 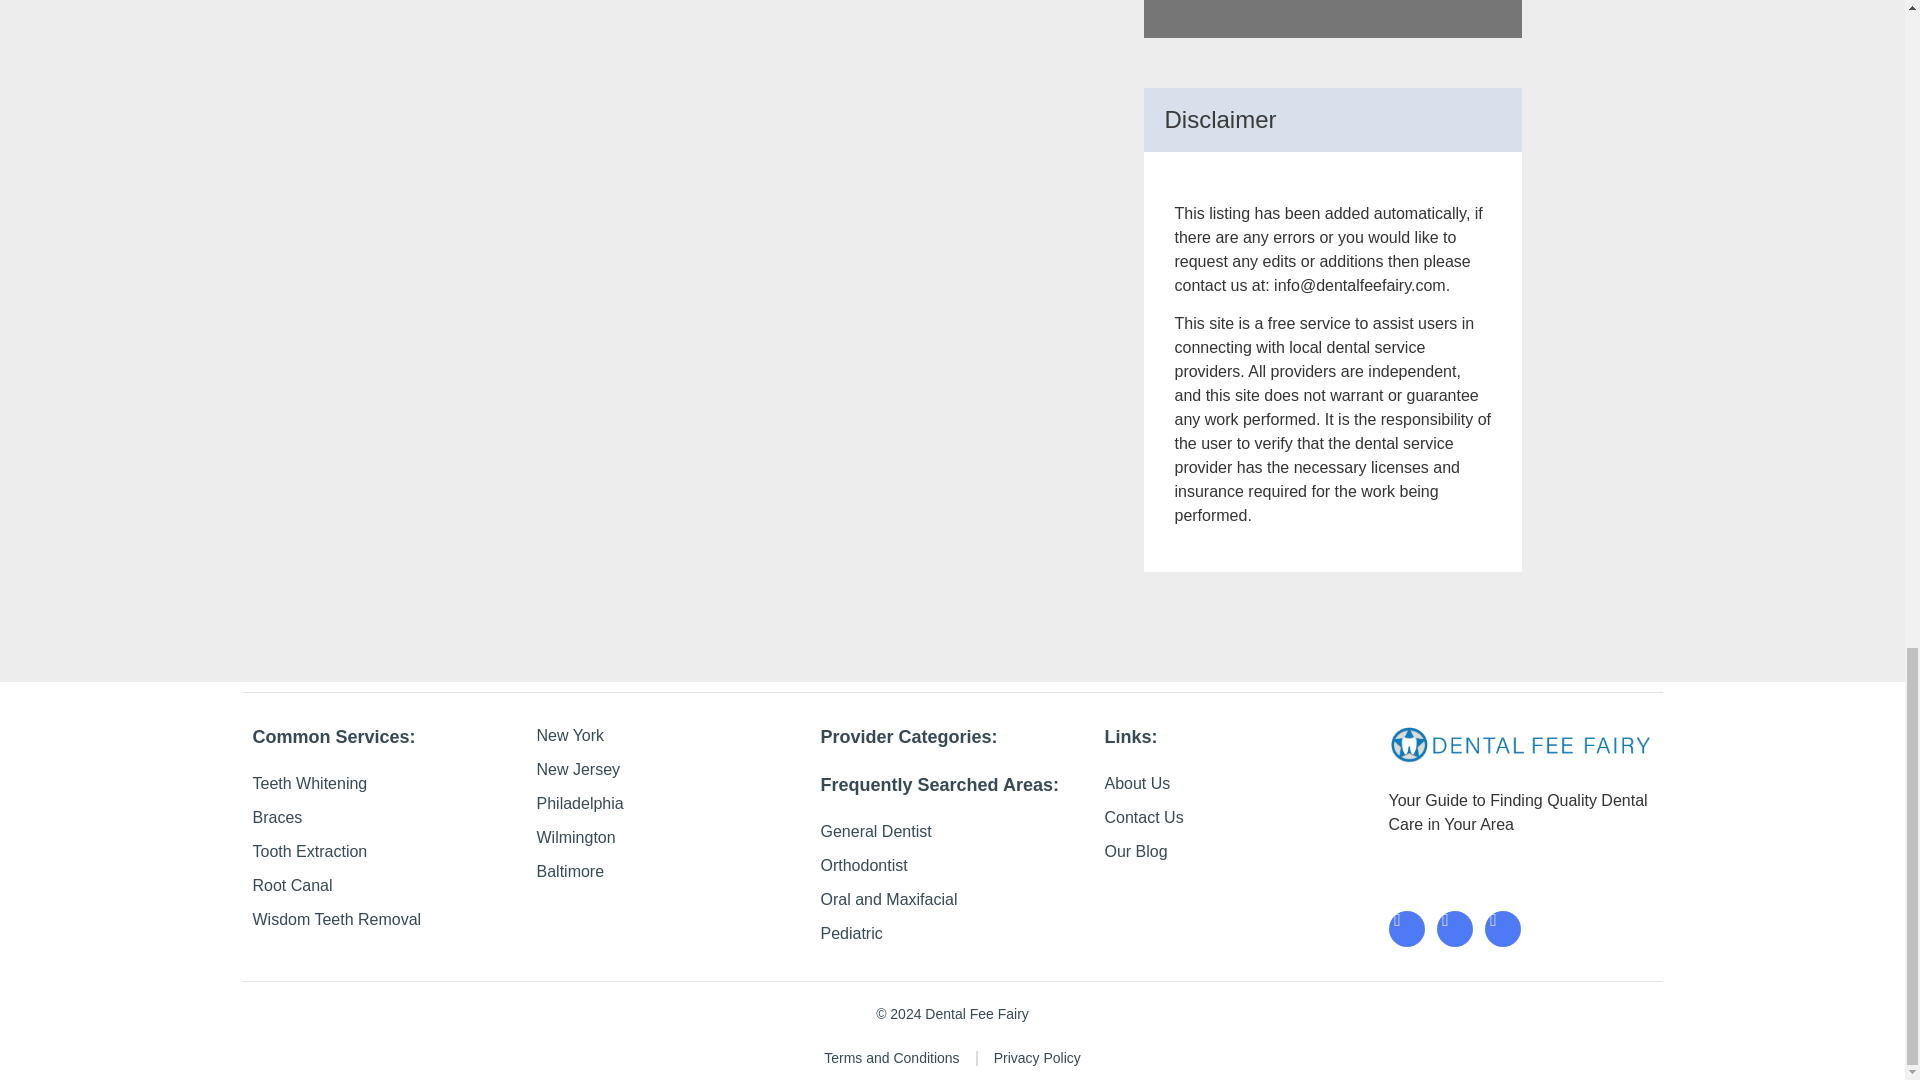 What do you see at coordinates (1236, 784) in the screenshot?
I see `About Us` at bounding box center [1236, 784].